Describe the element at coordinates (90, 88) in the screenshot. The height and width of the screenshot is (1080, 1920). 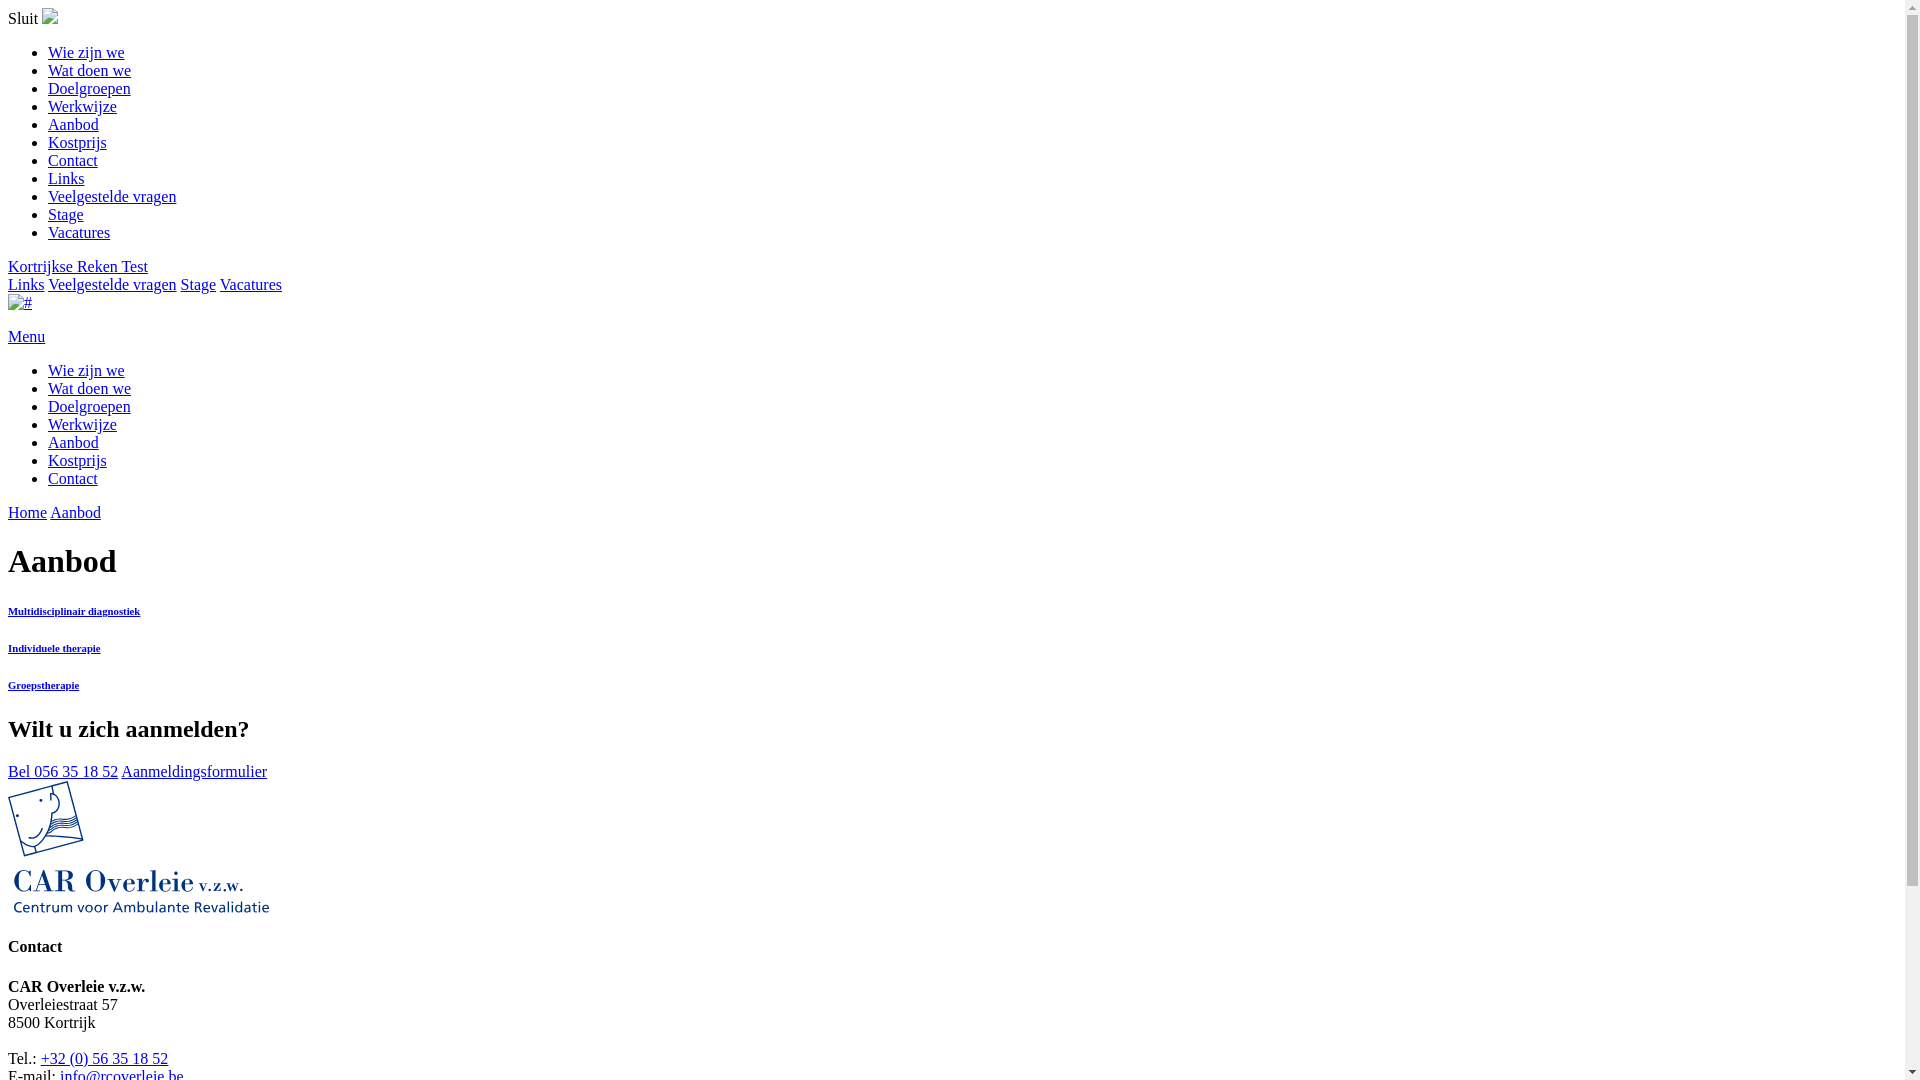
I see `Doelgroepen` at that location.